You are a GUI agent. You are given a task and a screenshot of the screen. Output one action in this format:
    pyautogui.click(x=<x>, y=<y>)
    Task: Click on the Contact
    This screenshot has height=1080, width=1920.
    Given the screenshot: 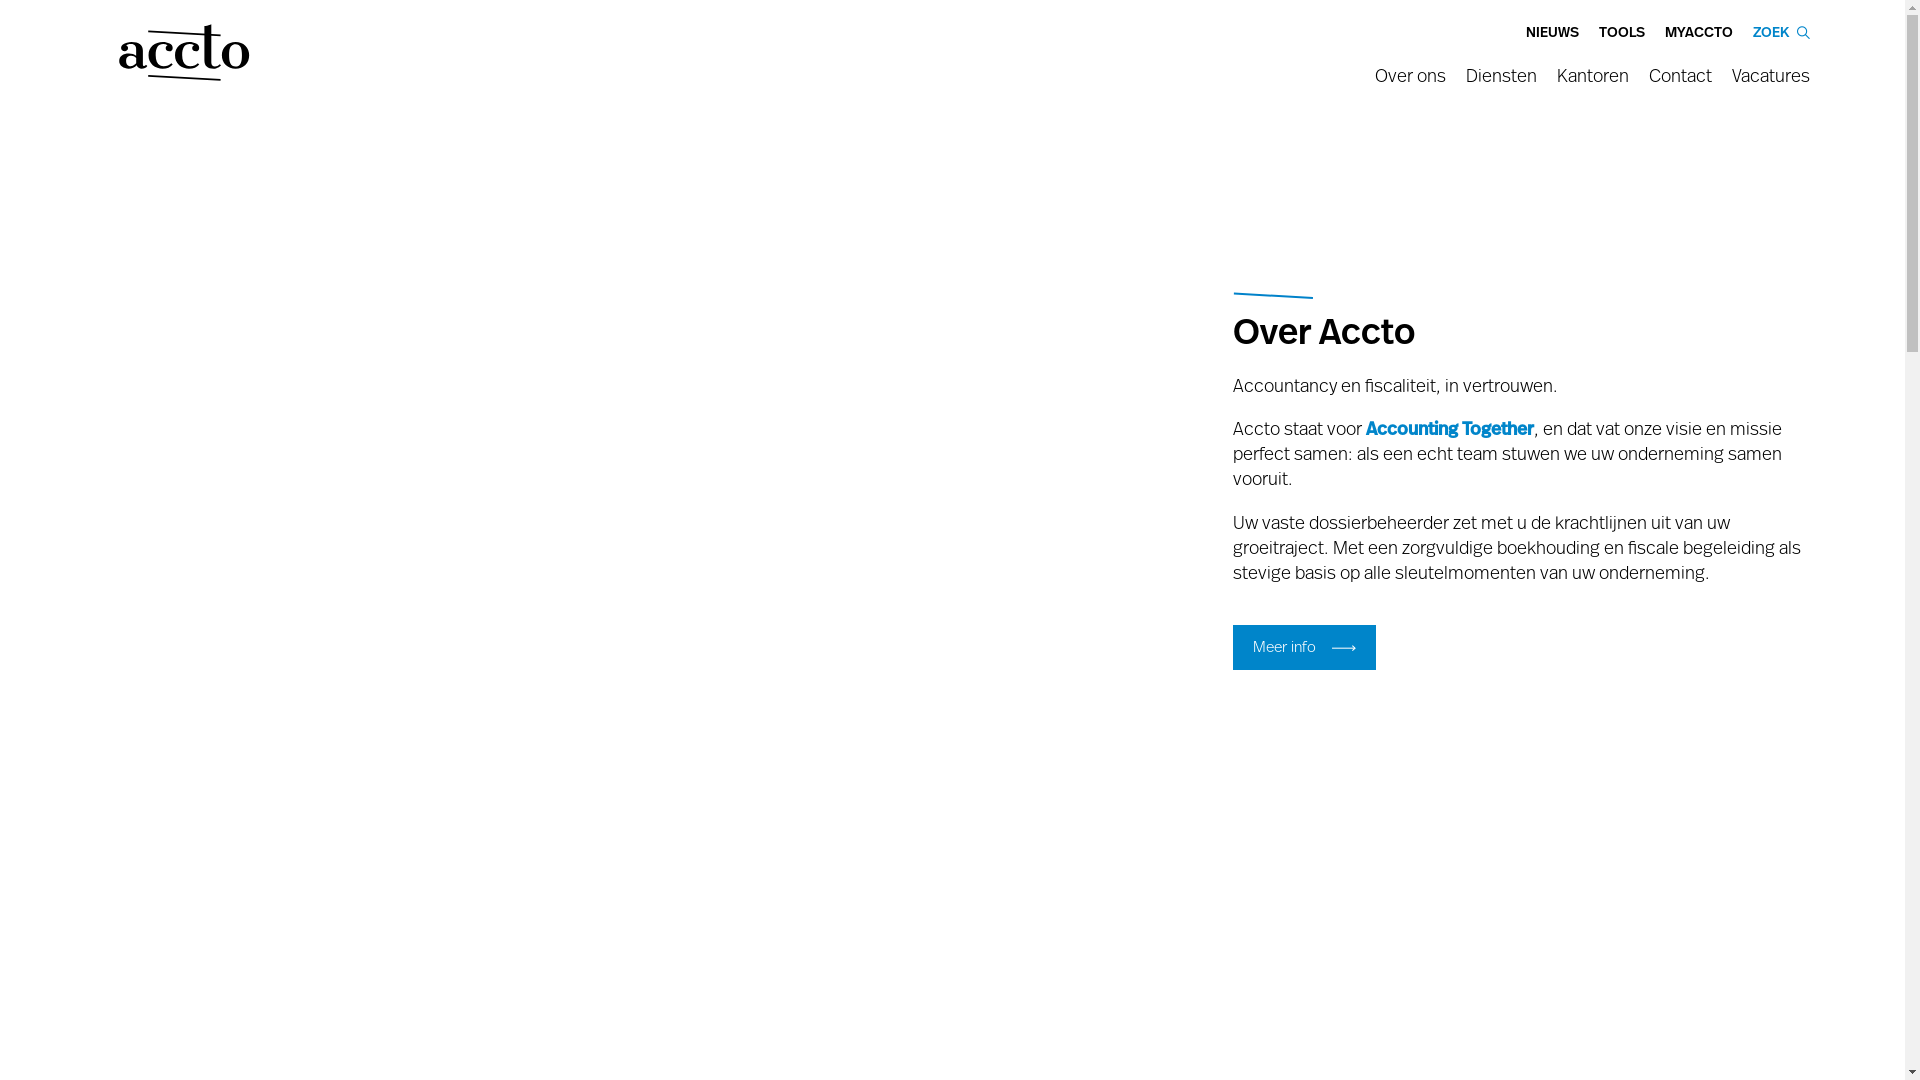 What is the action you would take?
    pyautogui.click(x=1680, y=82)
    